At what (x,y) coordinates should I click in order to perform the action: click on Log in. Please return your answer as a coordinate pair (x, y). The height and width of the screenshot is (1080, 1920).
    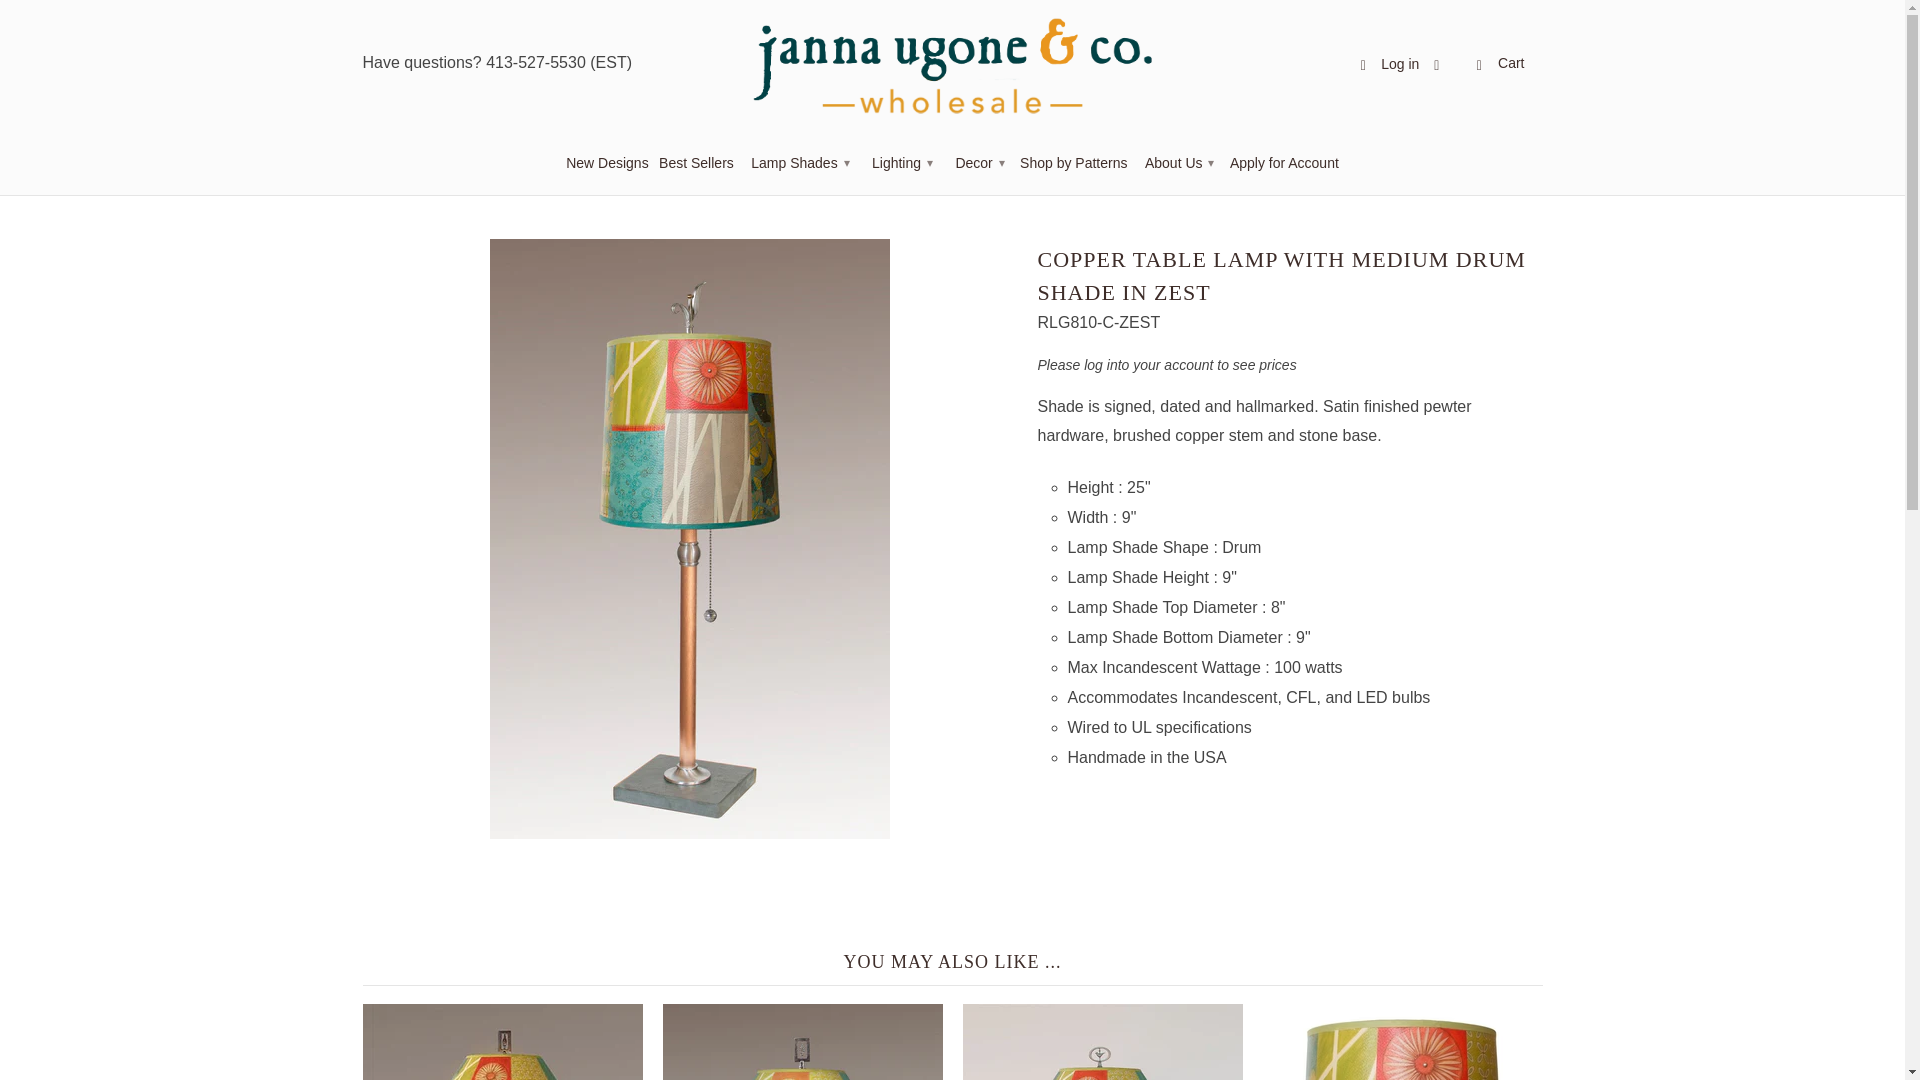
    Looking at the image, I should click on (1386, 68).